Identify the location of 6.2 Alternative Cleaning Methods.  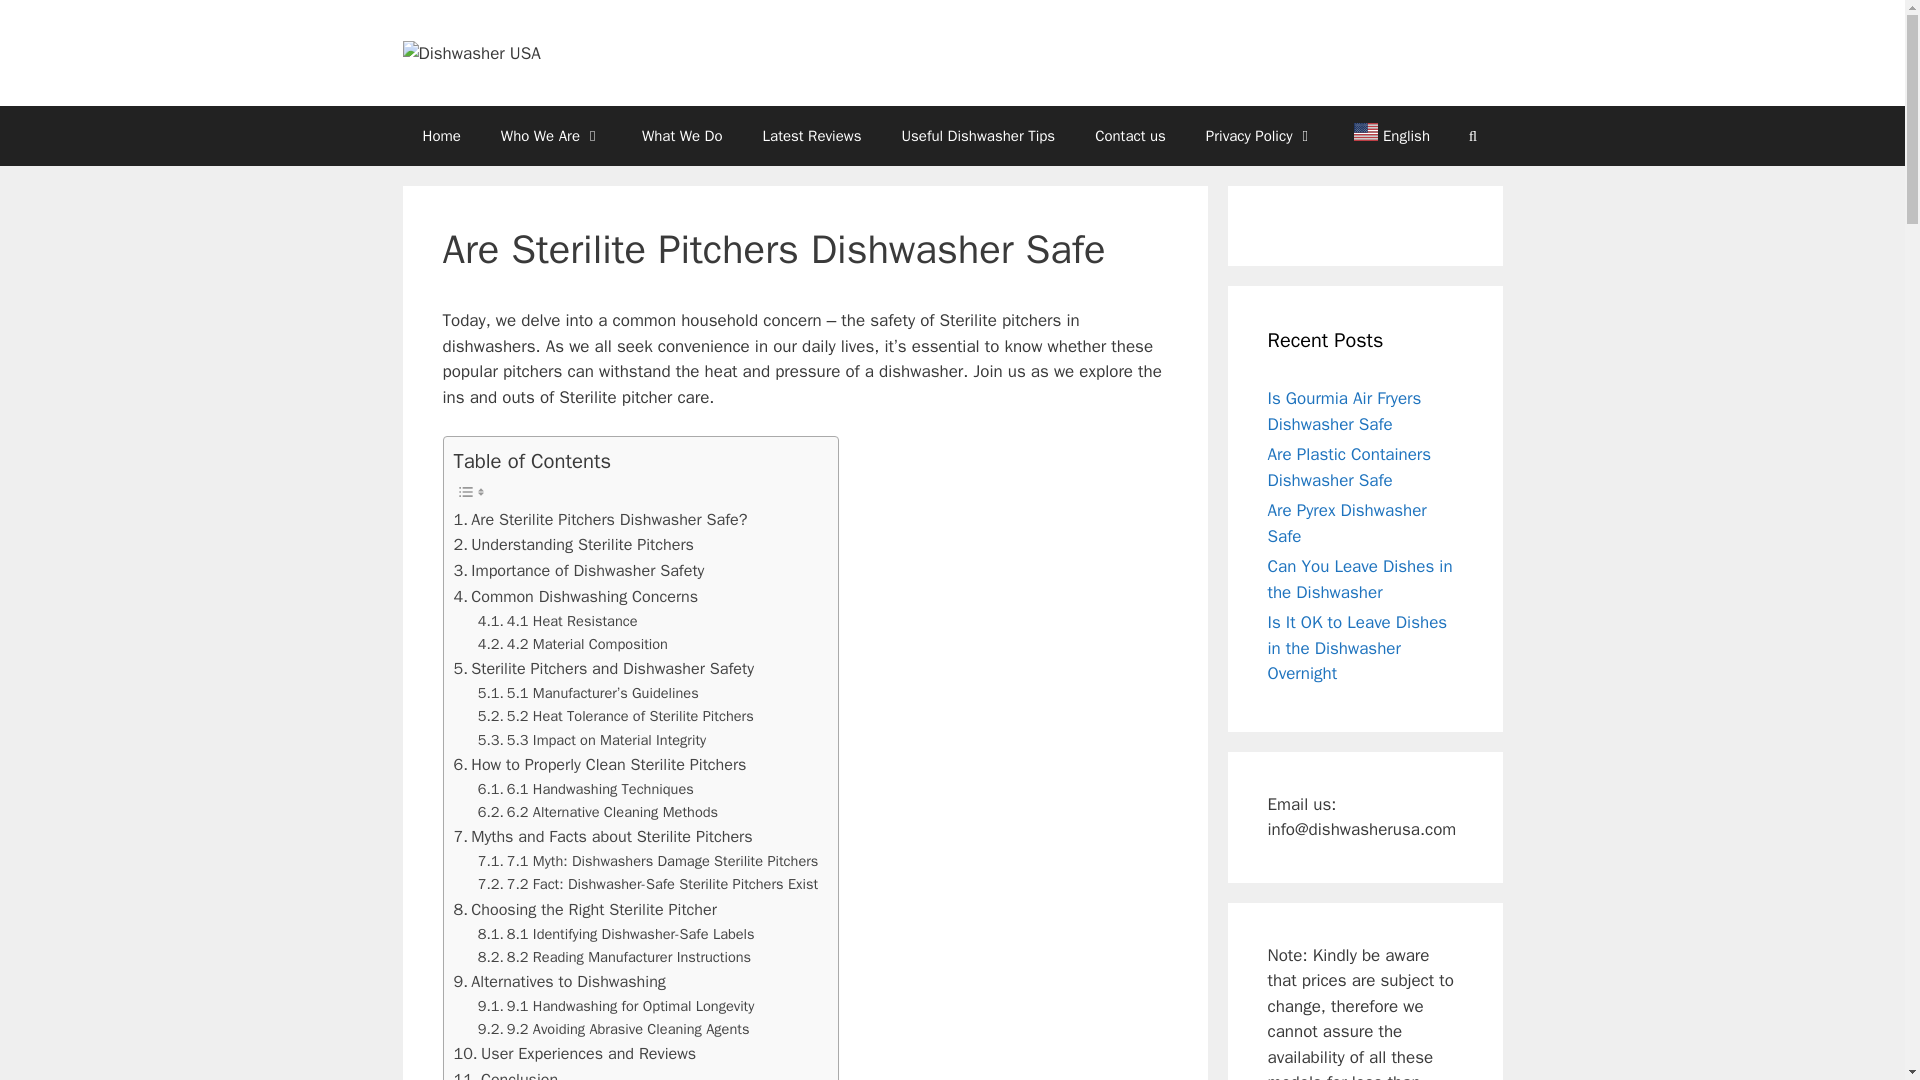
(598, 812).